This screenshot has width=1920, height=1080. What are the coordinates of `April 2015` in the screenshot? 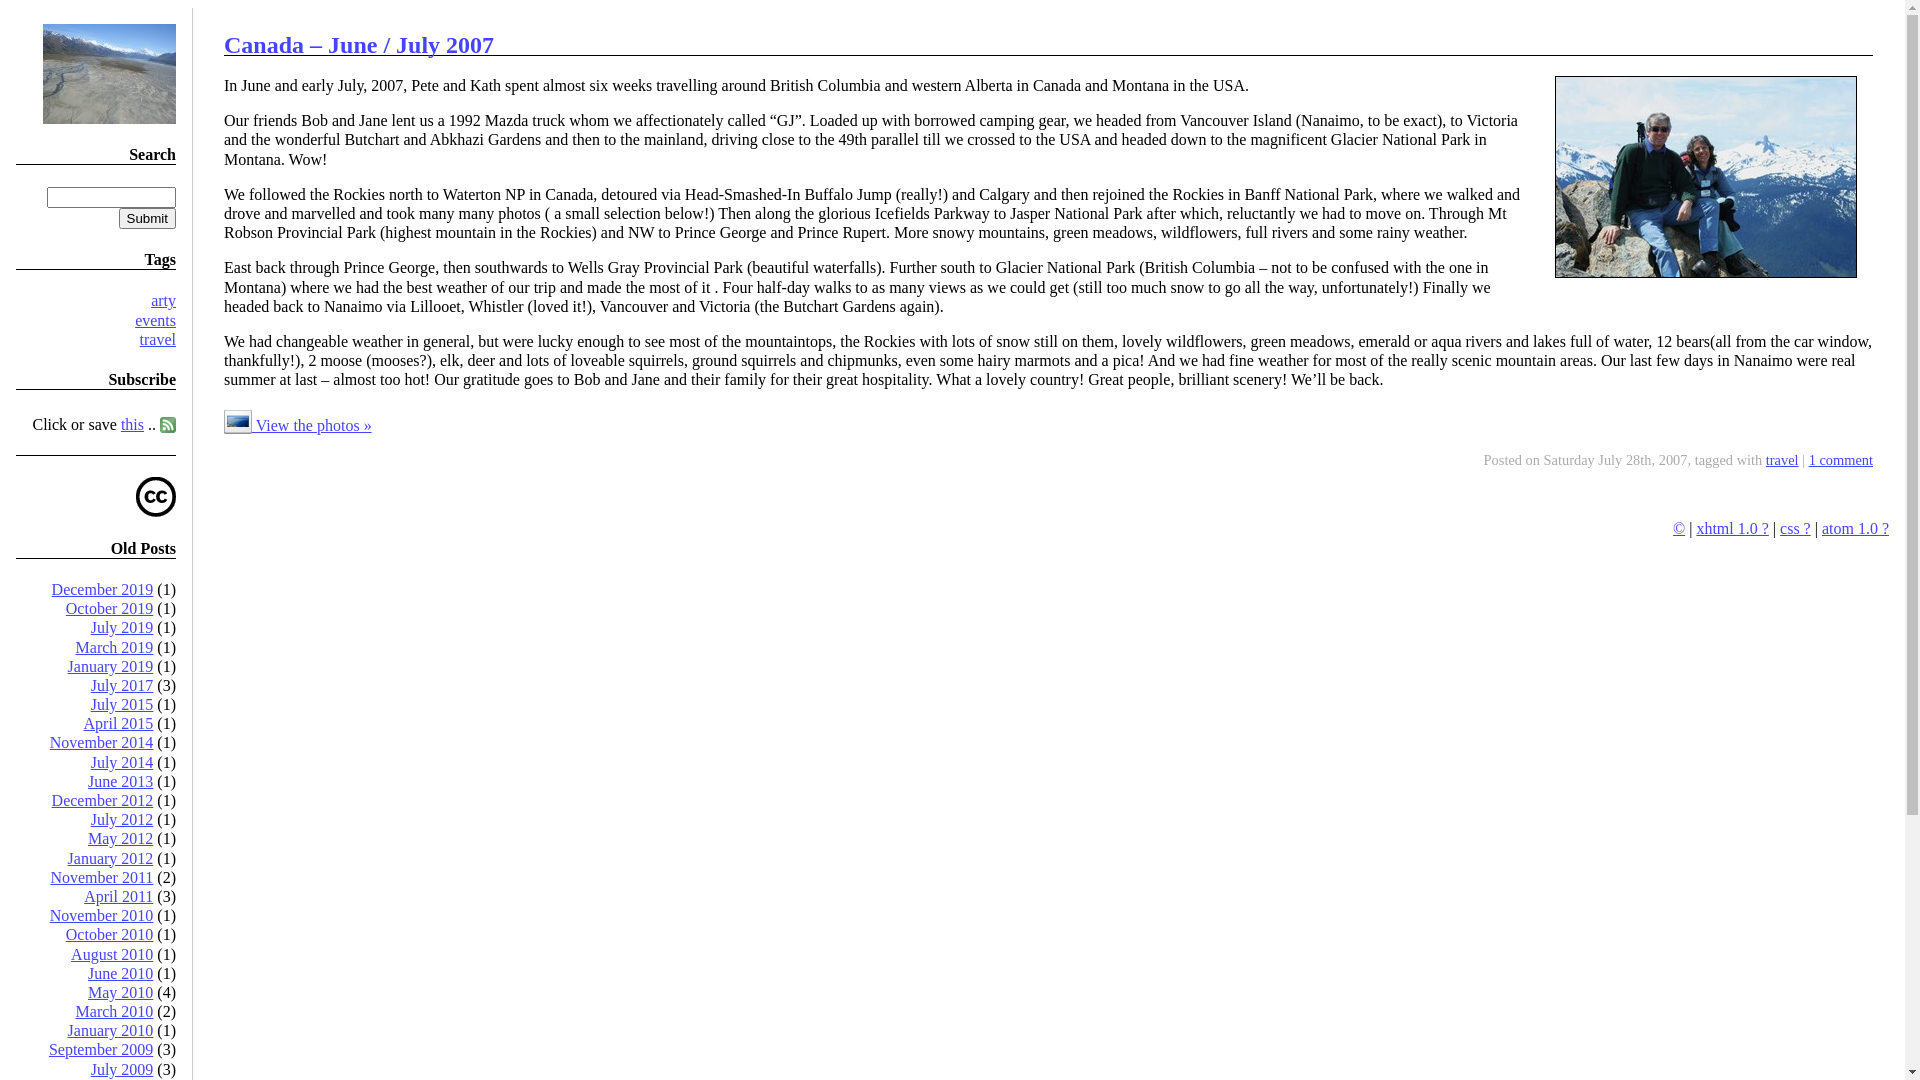 It's located at (119, 724).